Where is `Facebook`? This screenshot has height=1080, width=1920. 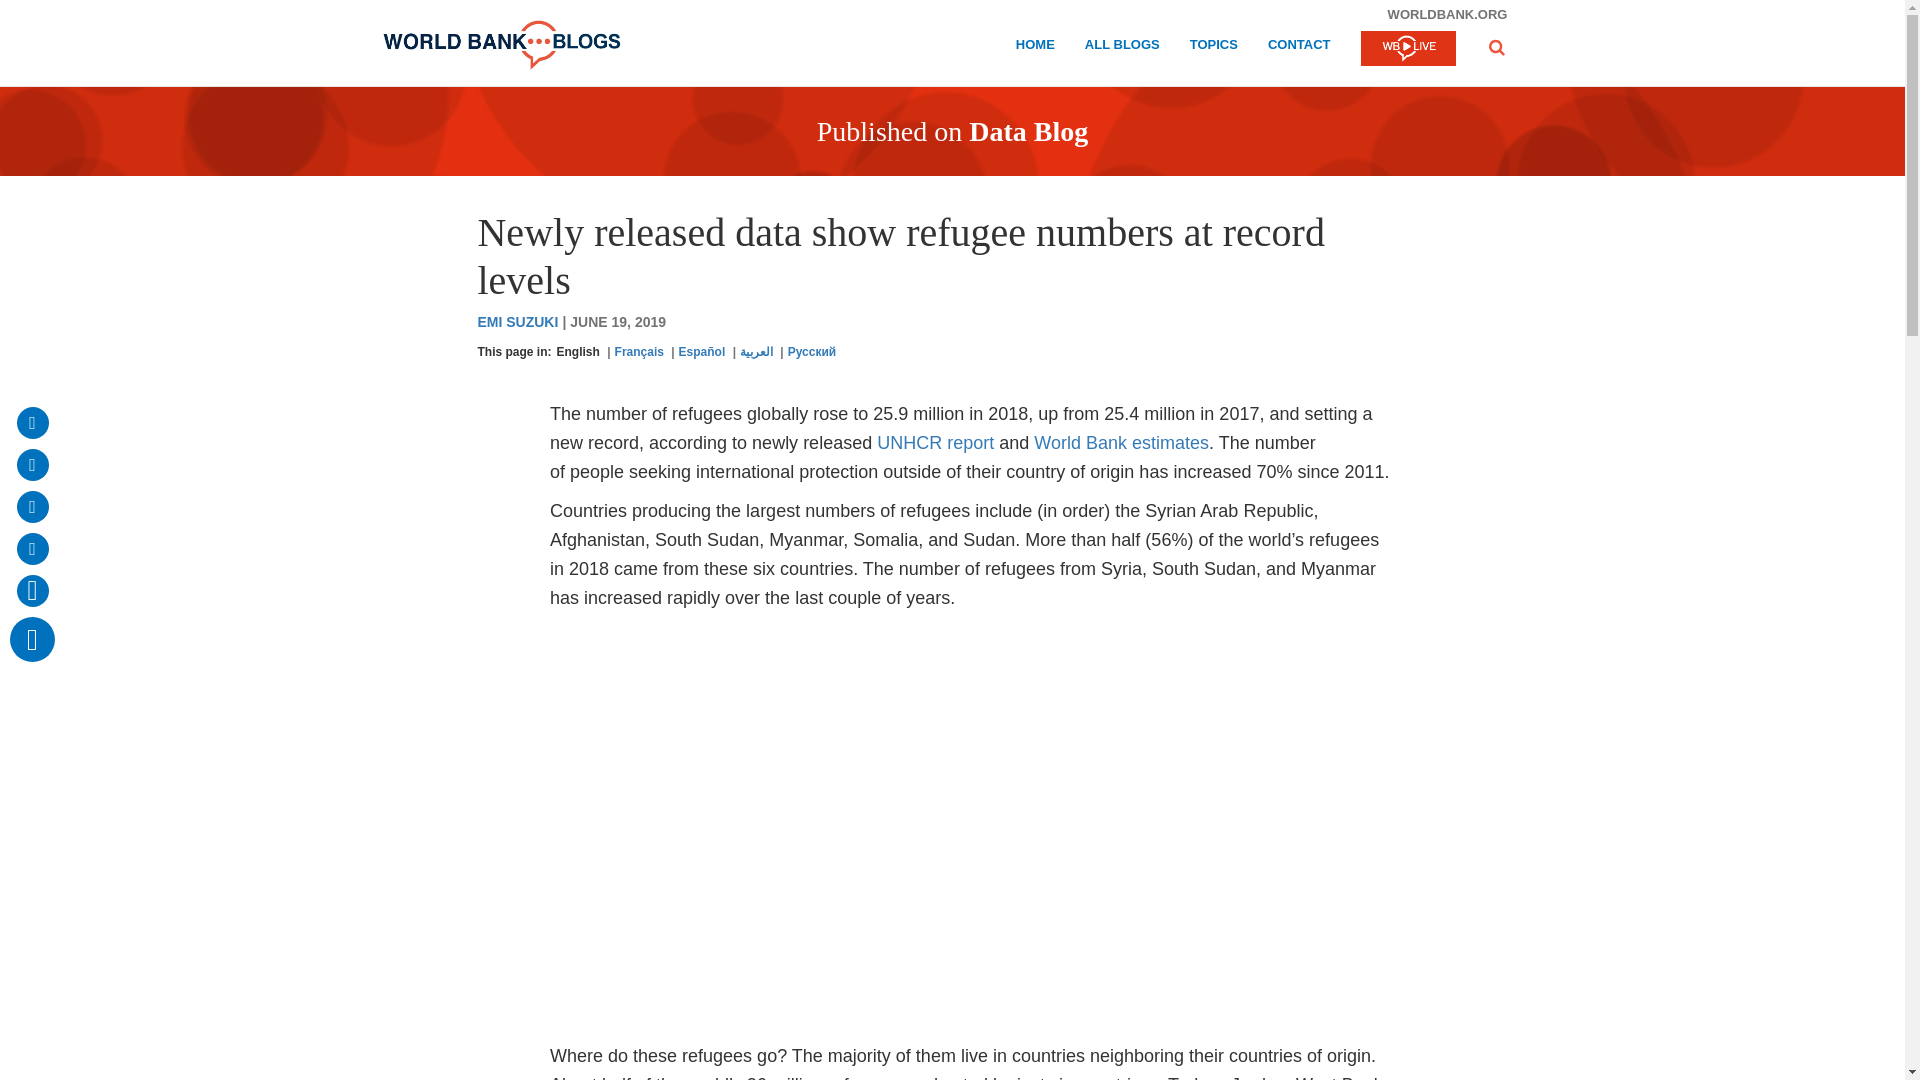
Facebook is located at coordinates (32, 464).